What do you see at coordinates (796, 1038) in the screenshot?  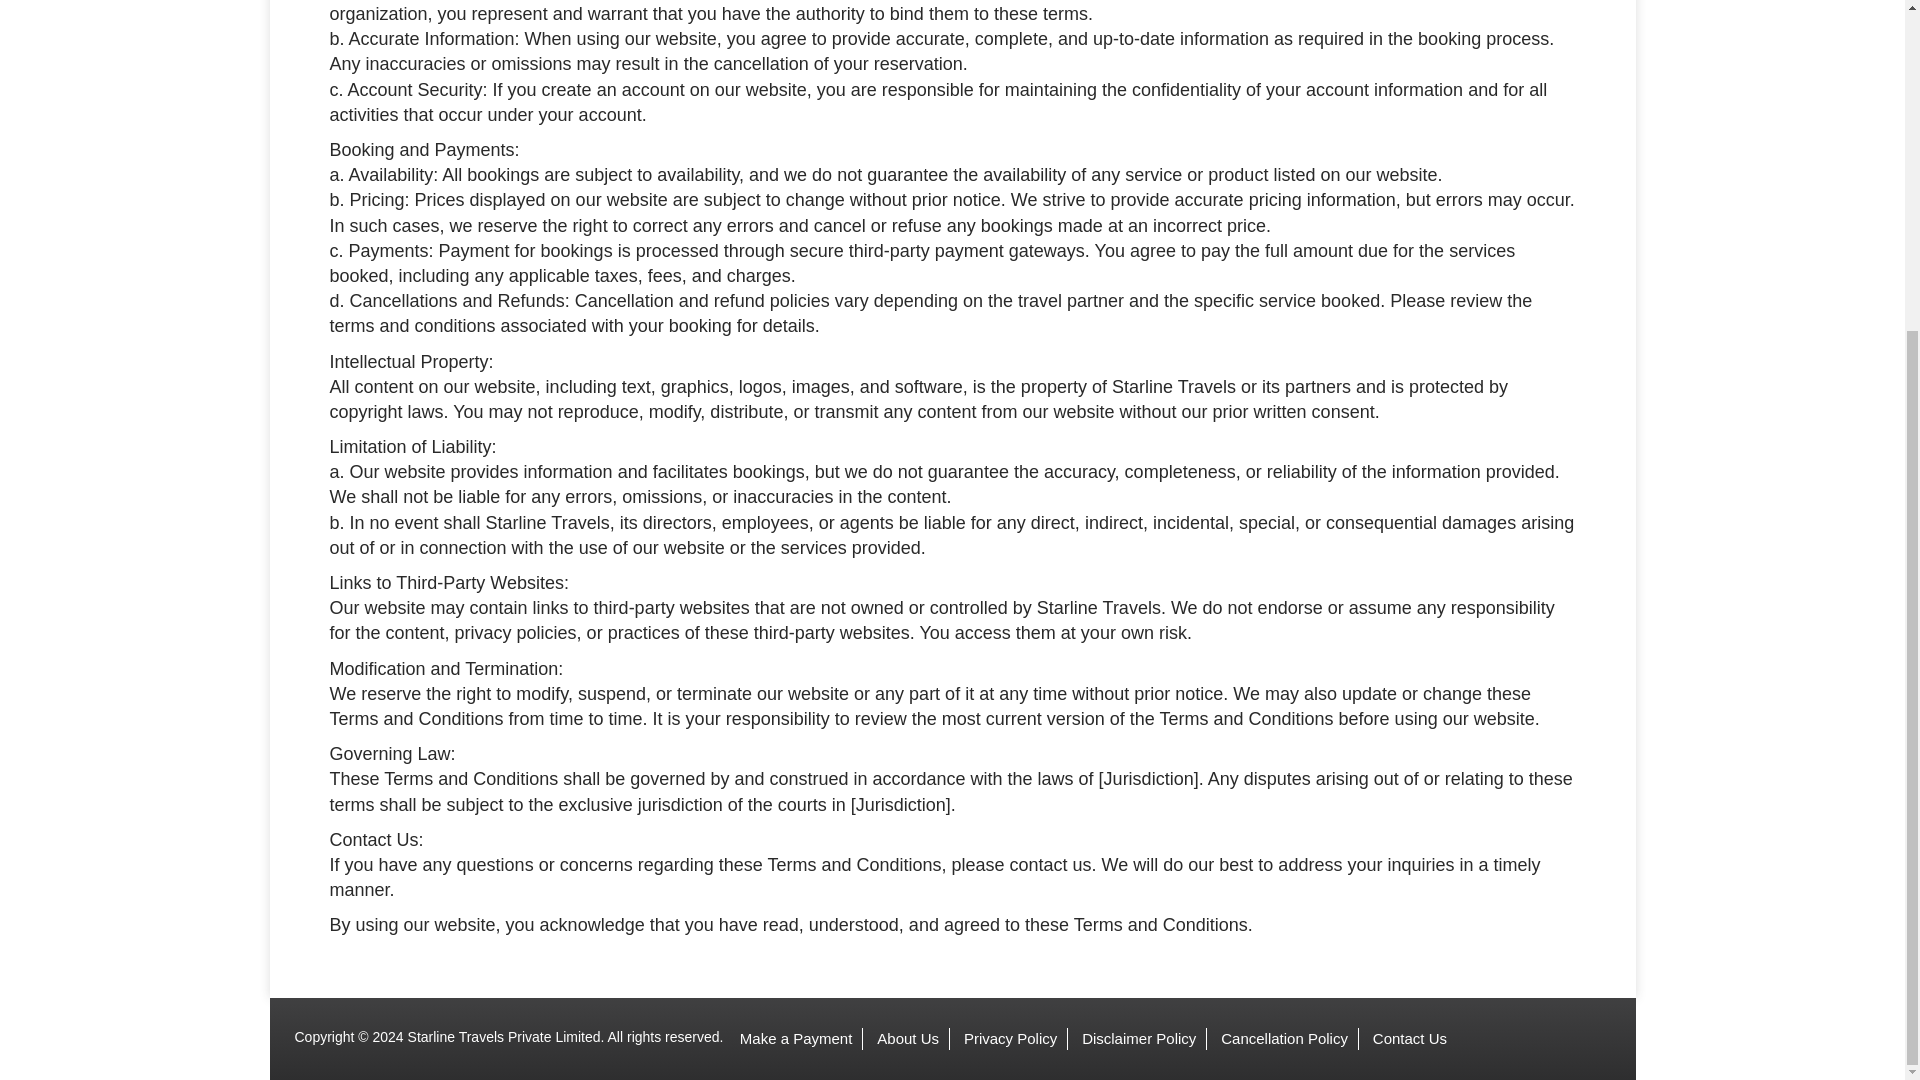 I see `Make a Payment` at bounding box center [796, 1038].